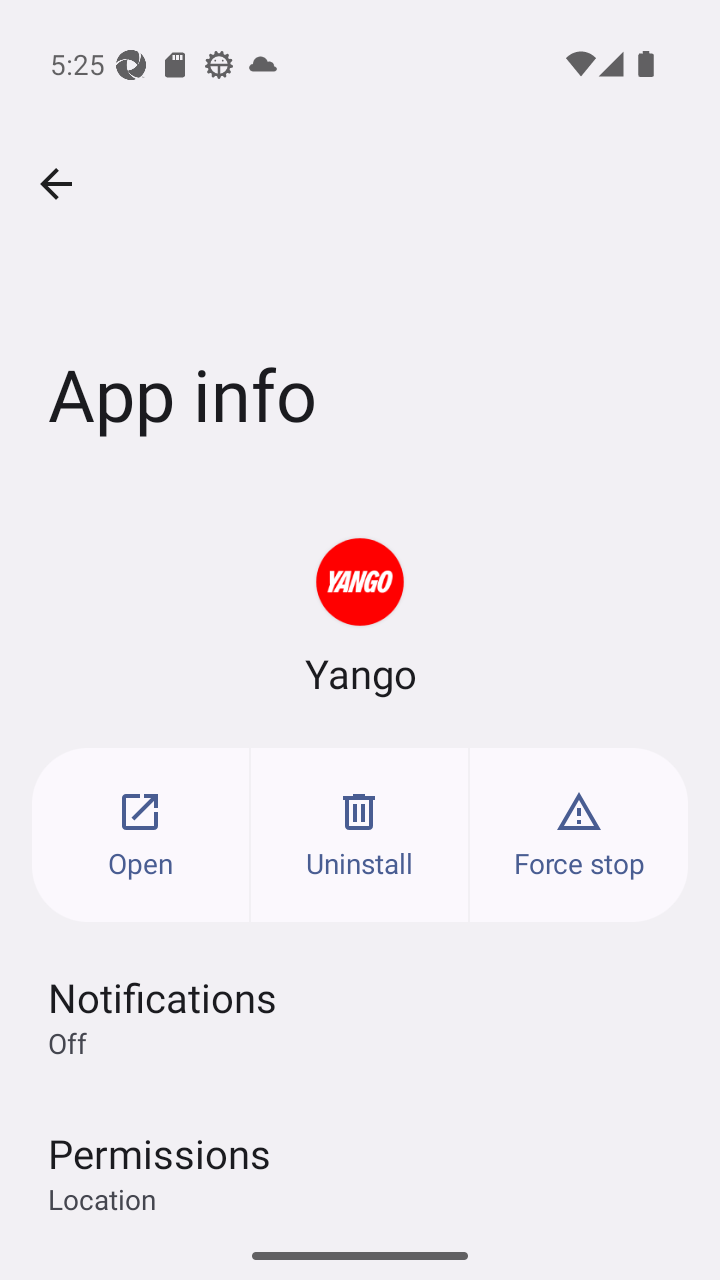  What do you see at coordinates (360, 1016) in the screenshot?
I see `Notifications Off` at bounding box center [360, 1016].